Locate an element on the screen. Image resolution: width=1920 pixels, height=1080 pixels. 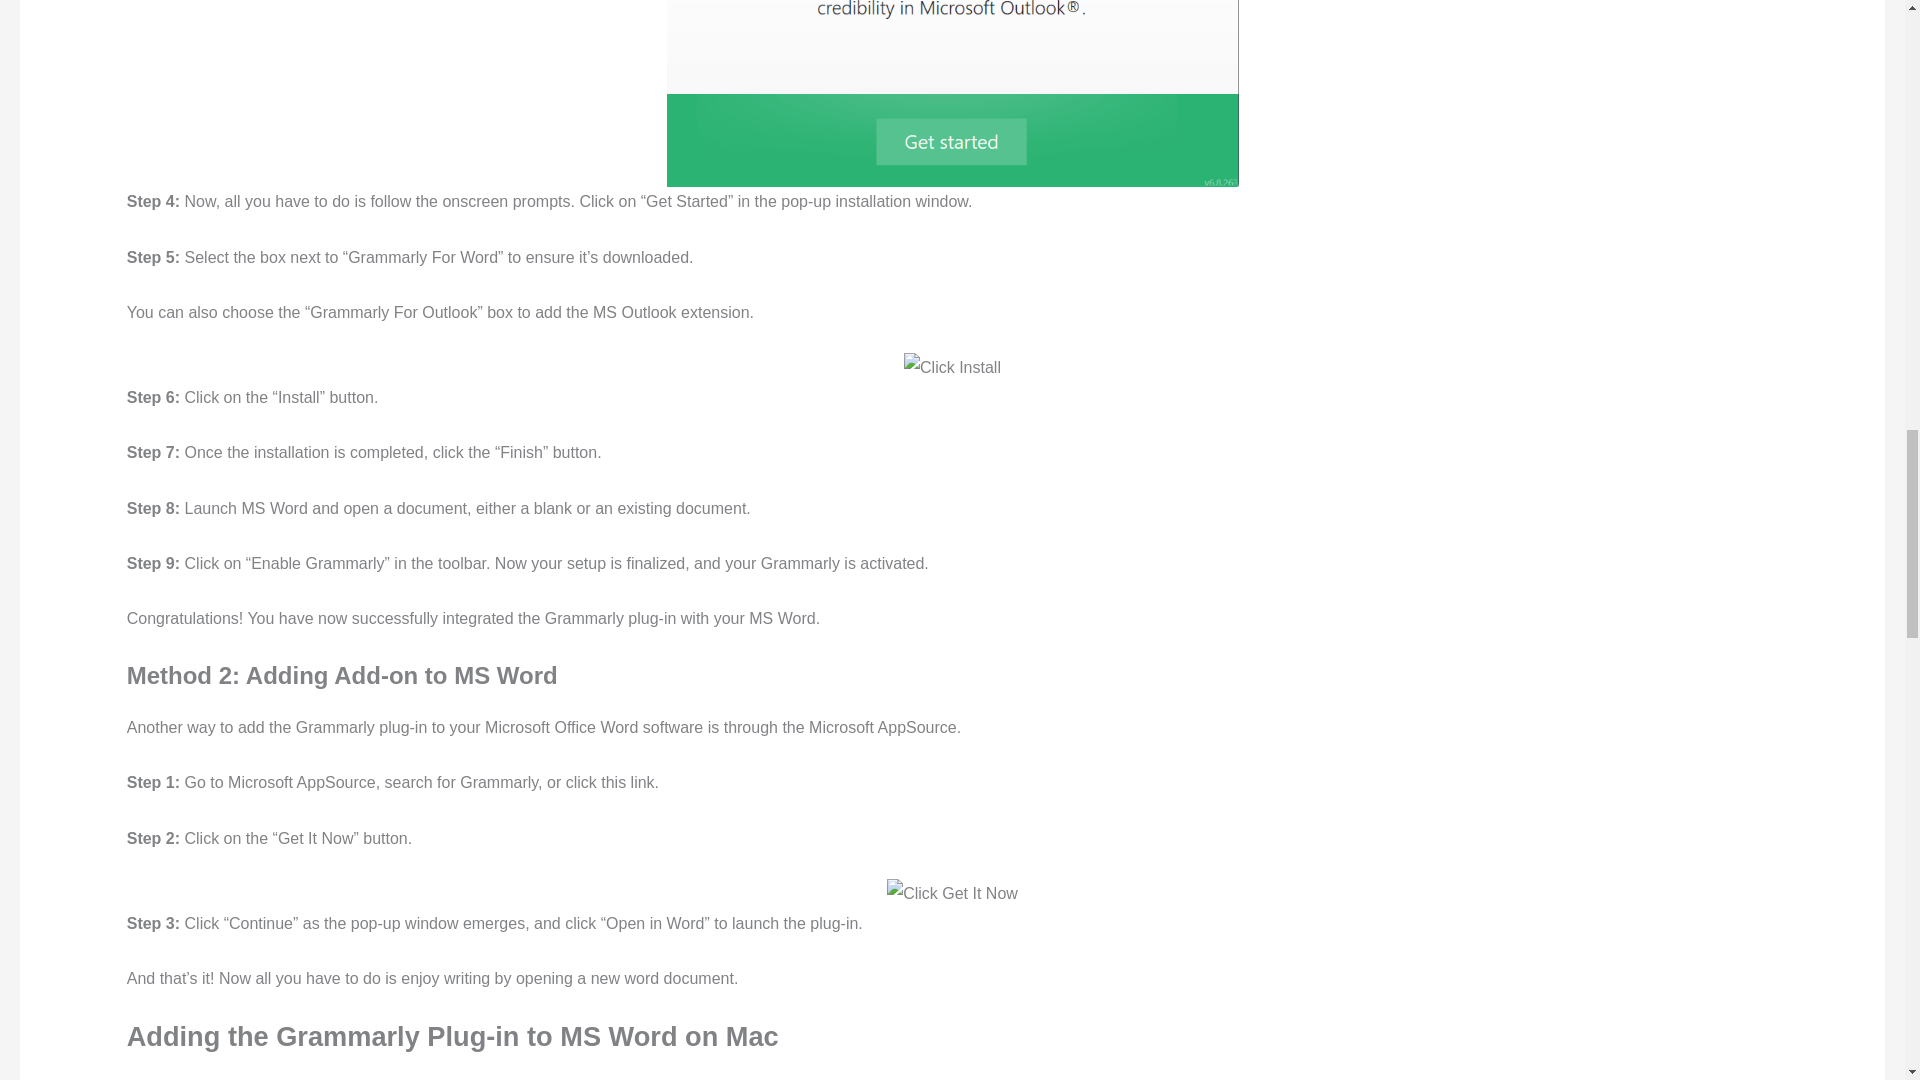
Click Get Started is located at coordinates (952, 93).